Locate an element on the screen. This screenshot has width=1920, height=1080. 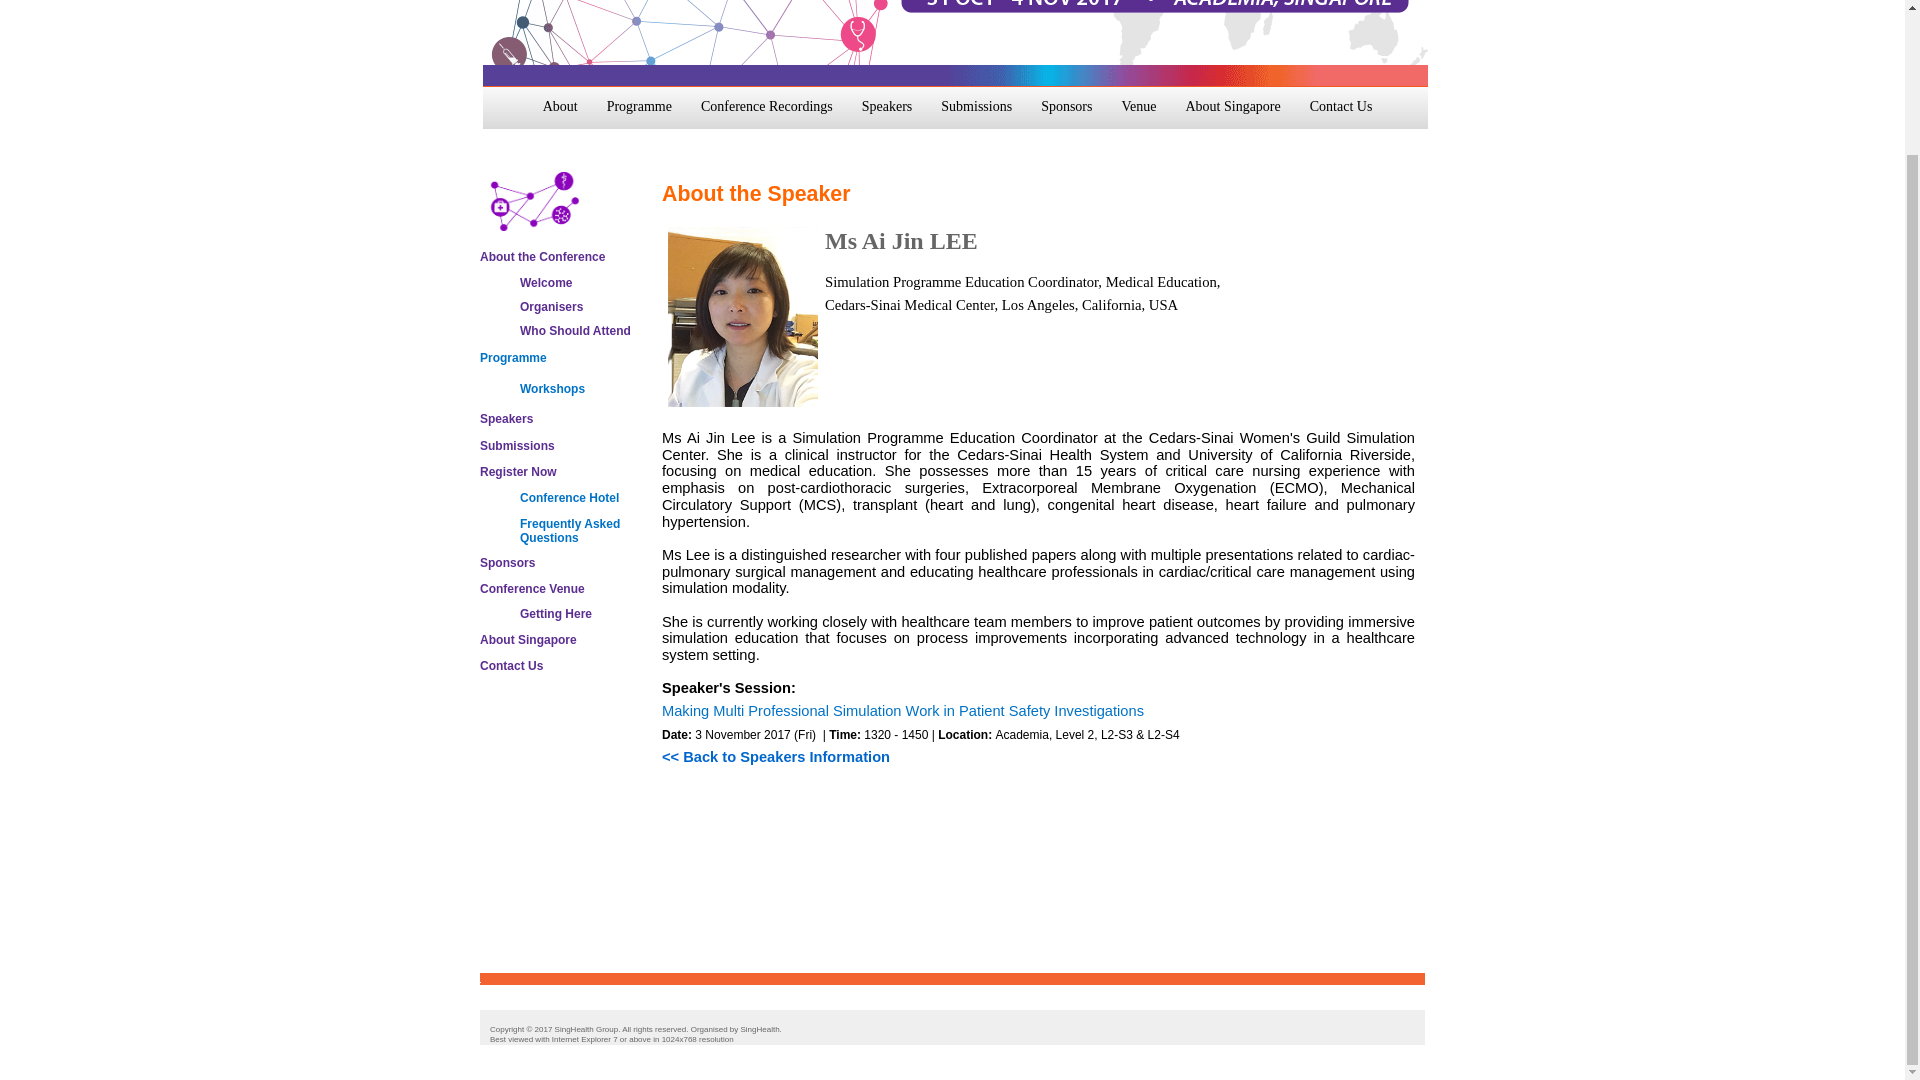
Speakers is located at coordinates (888, 114).